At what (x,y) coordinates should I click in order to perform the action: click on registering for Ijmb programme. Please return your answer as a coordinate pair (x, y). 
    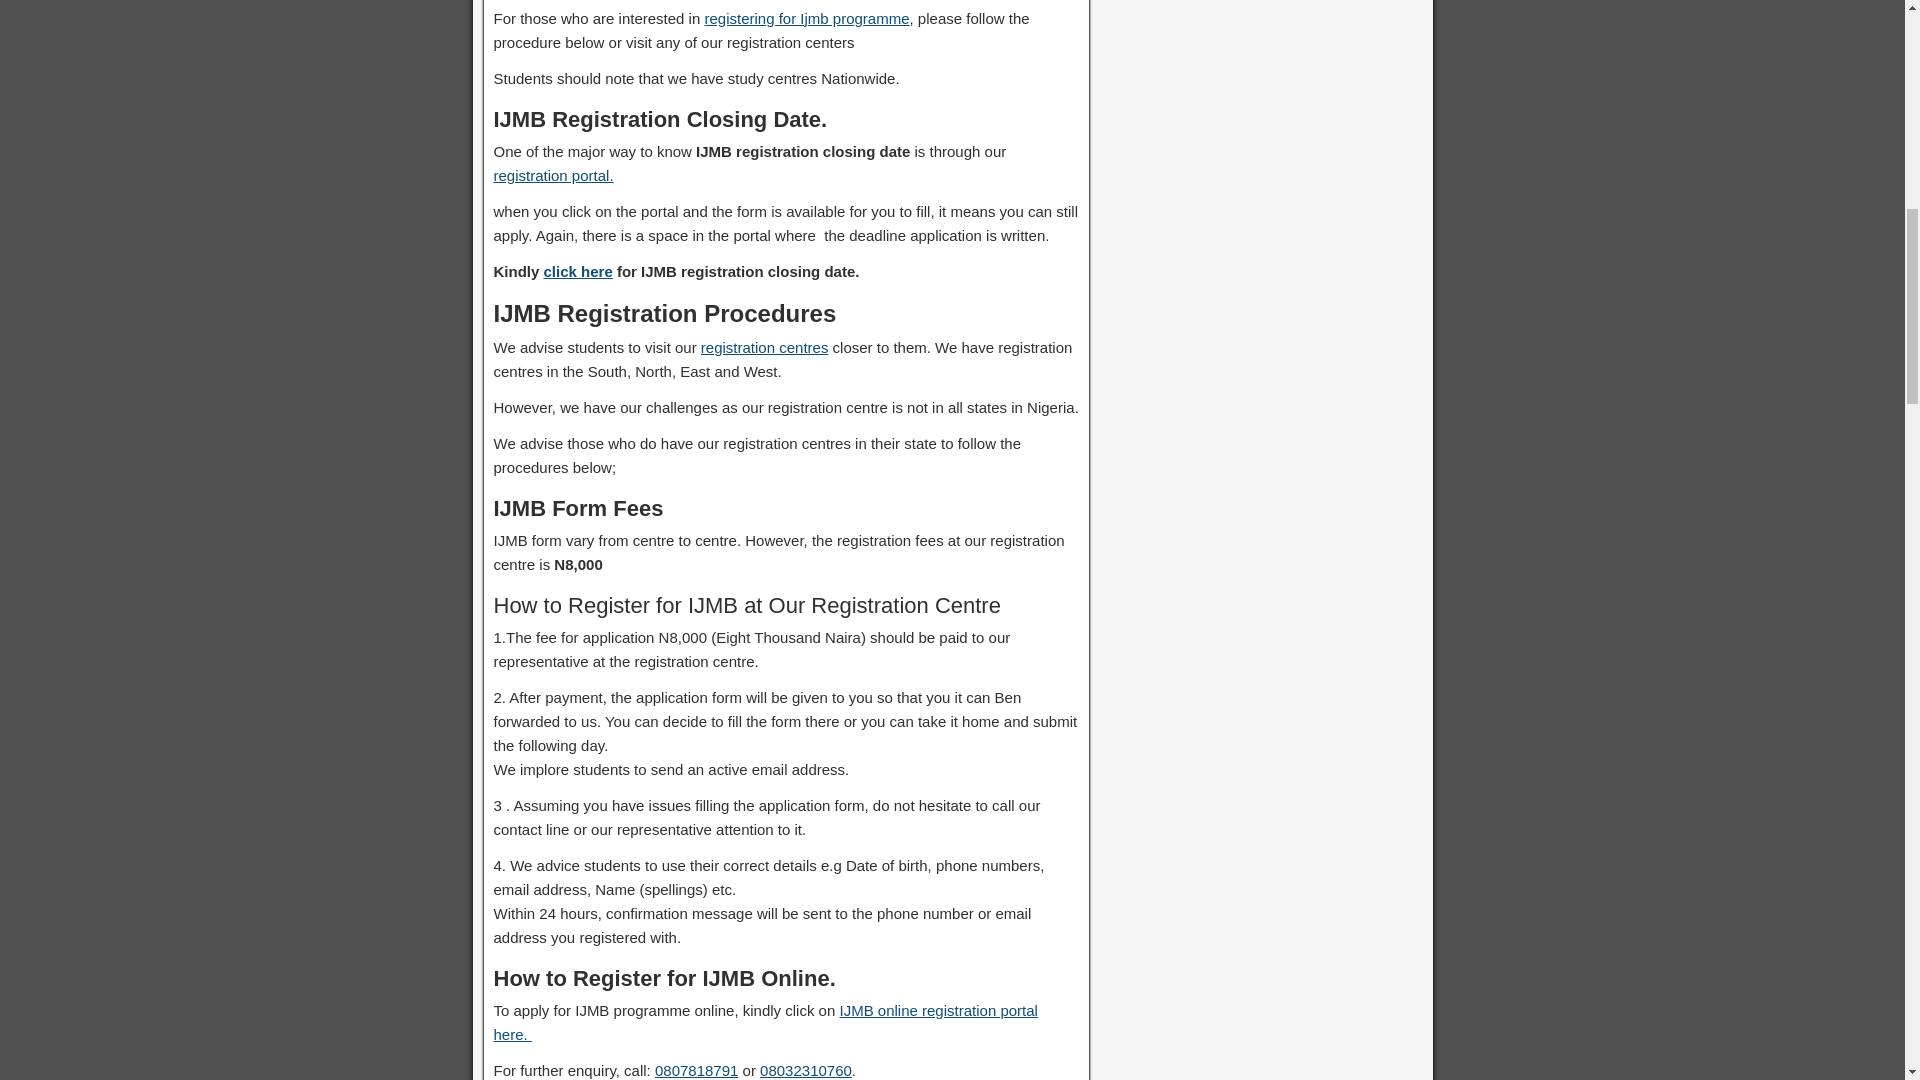
    Looking at the image, I should click on (806, 18).